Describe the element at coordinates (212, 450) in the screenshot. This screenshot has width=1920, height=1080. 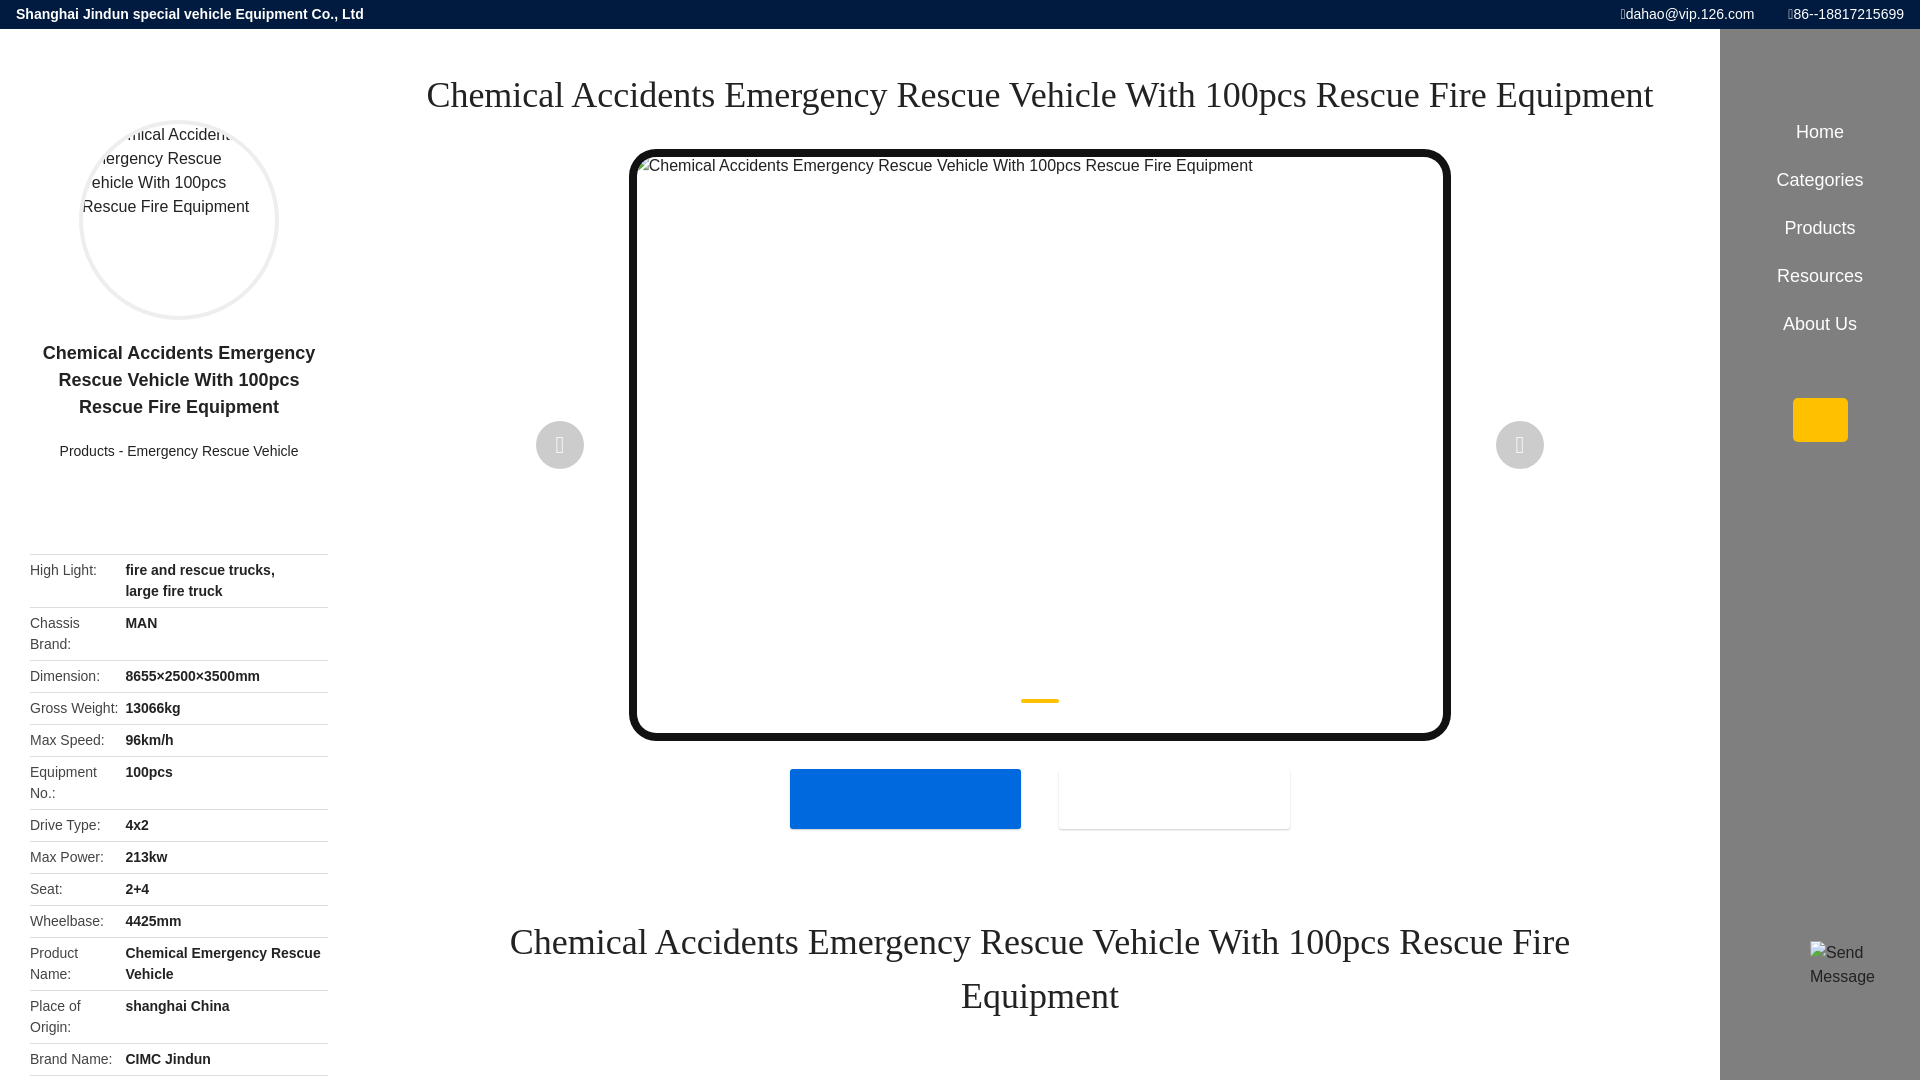
I see `Emergency Rescue Vehicle` at that location.